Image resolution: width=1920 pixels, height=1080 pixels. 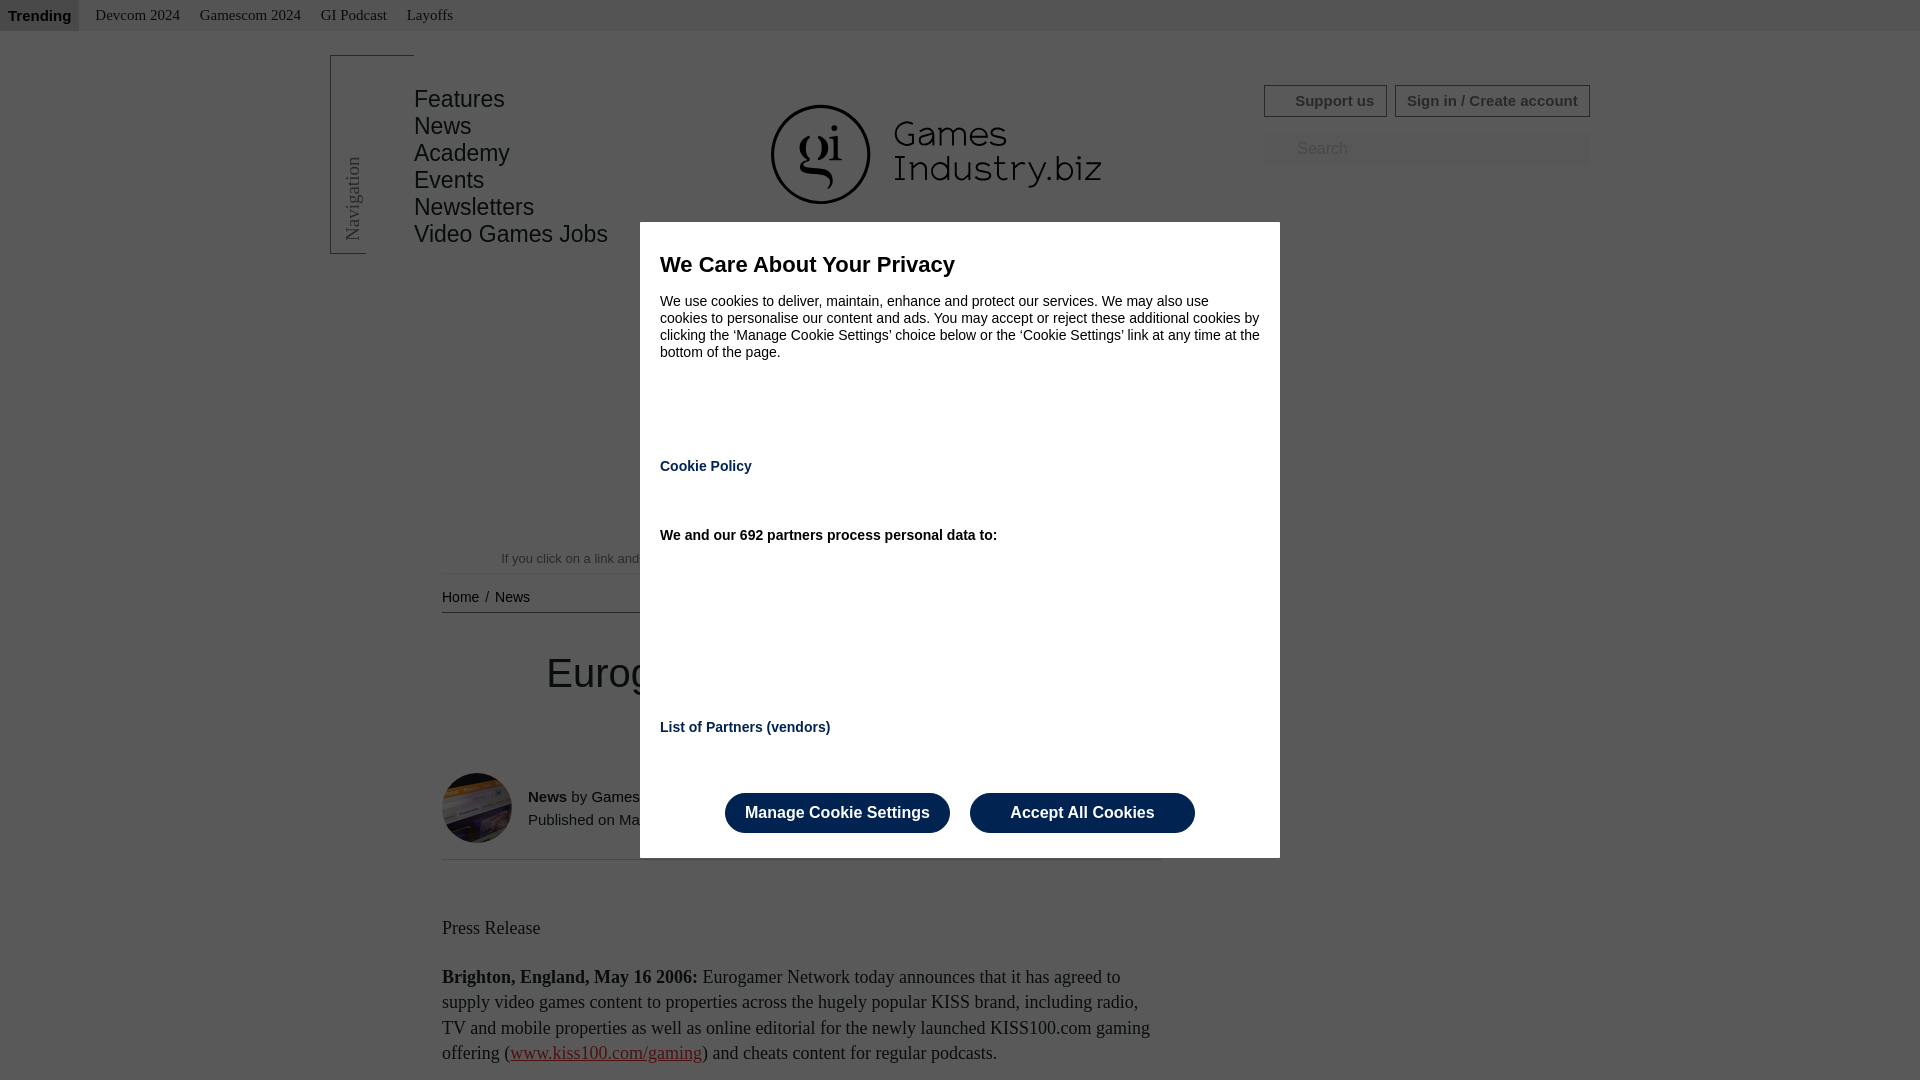 What do you see at coordinates (354, 16) in the screenshot?
I see `GI Podcast` at bounding box center [354, 16].